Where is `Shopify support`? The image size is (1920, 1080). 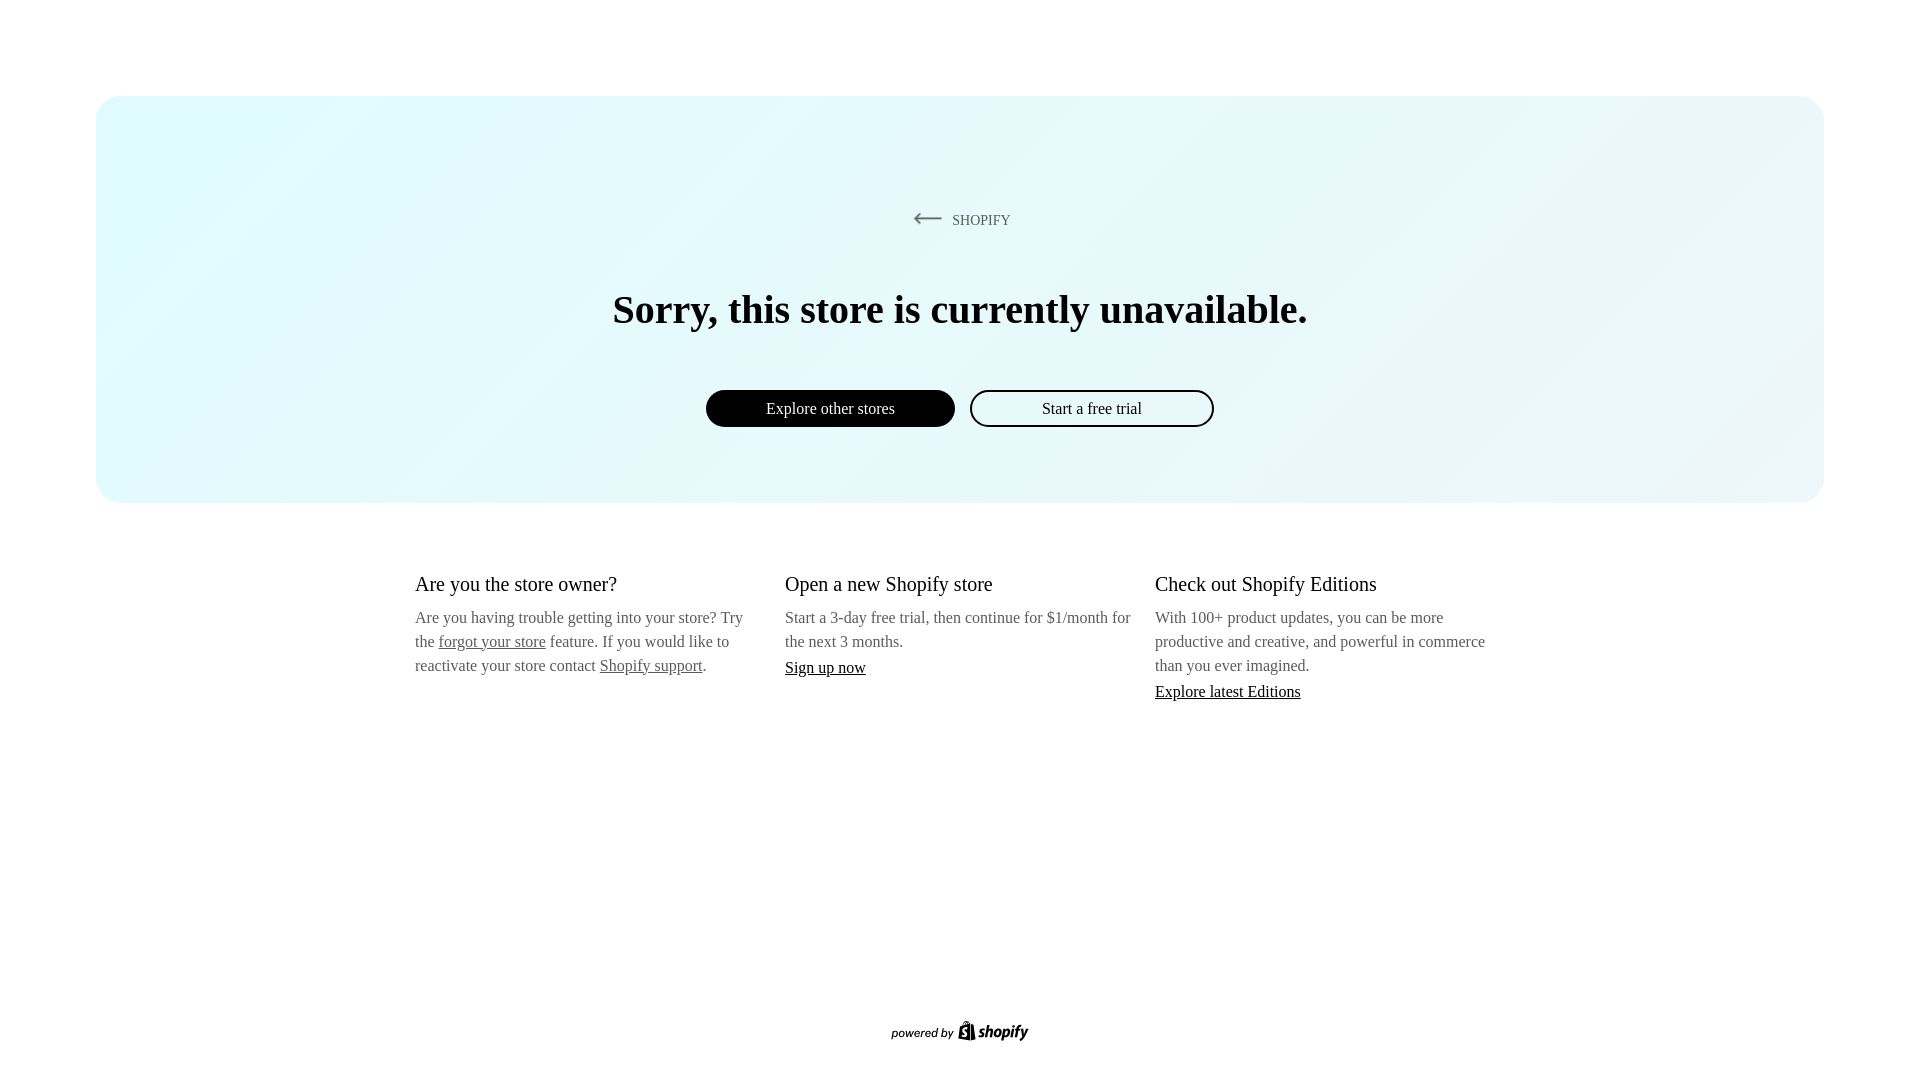
Shopify support is located at coordinates (650, 664).